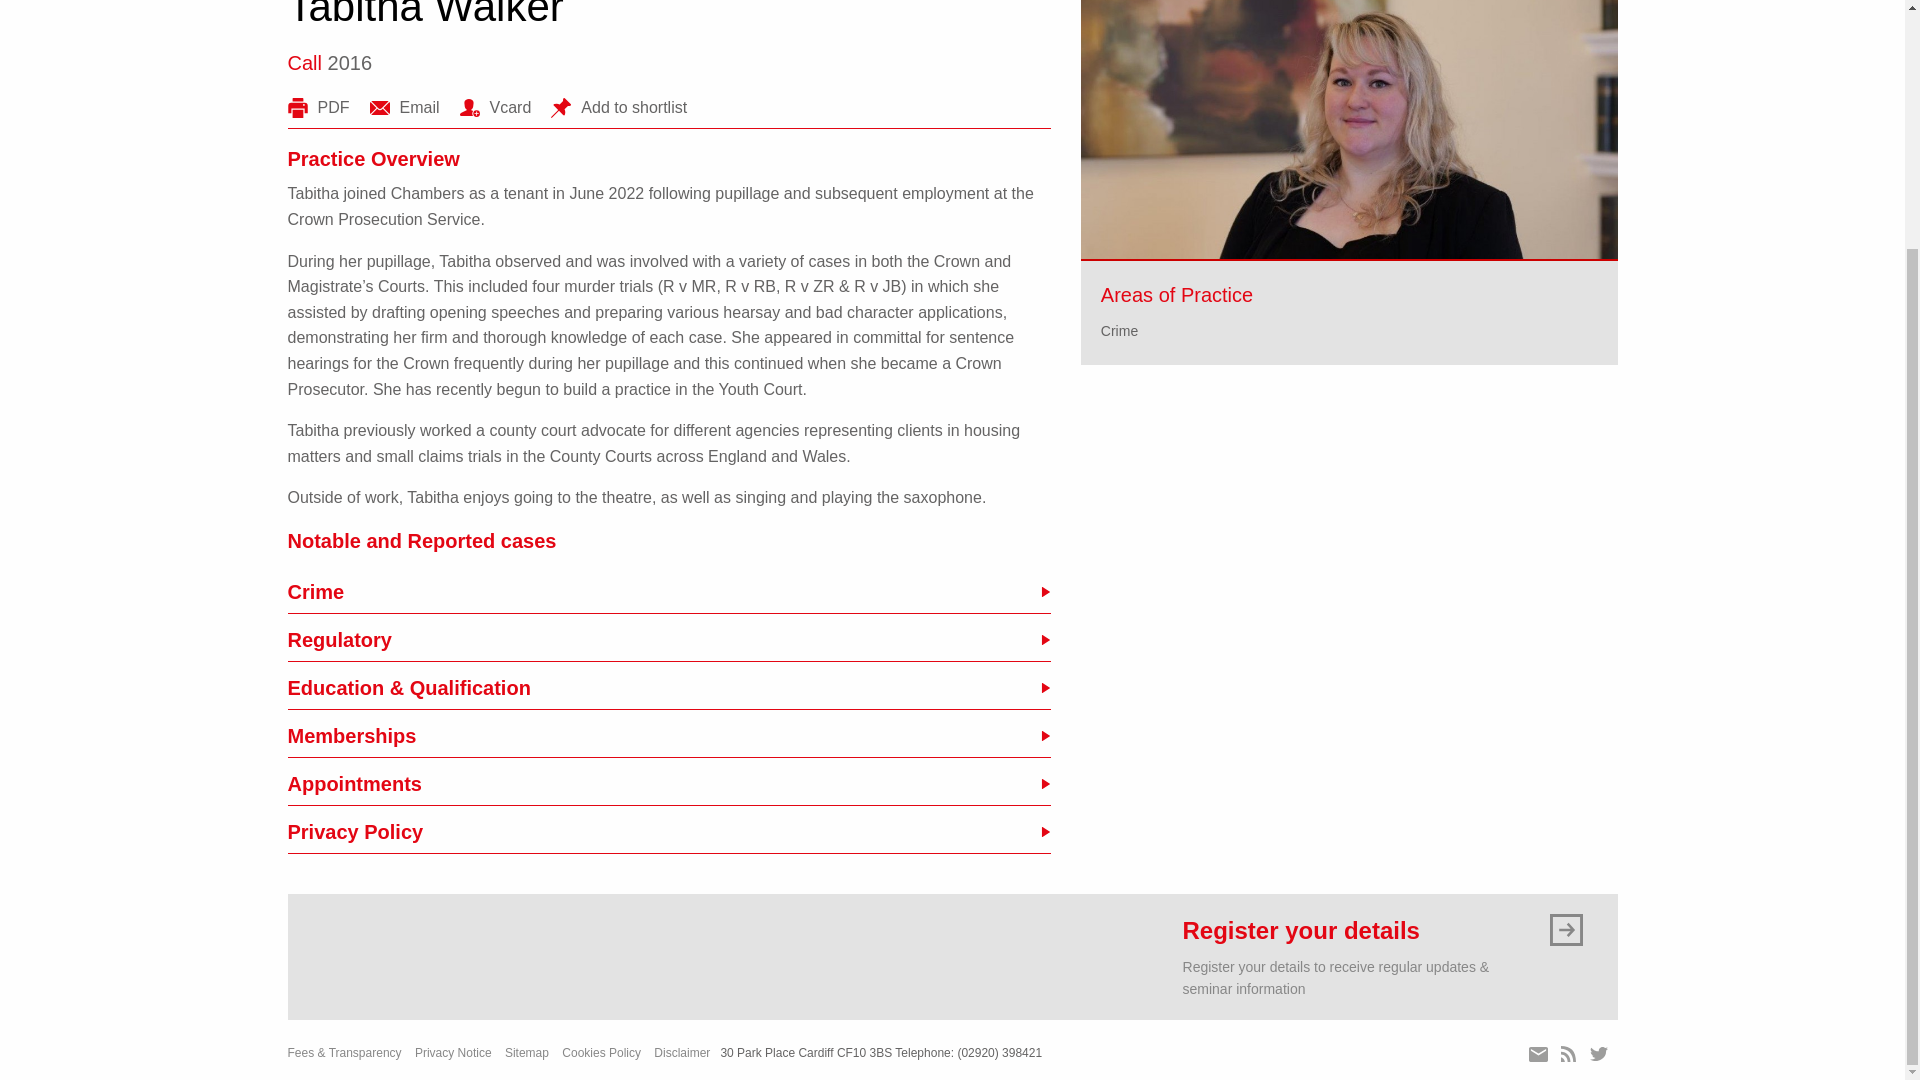 Image resolution: width=1920 pixels, height=1080 pixels. I want to click on Email, so click(404, 108).